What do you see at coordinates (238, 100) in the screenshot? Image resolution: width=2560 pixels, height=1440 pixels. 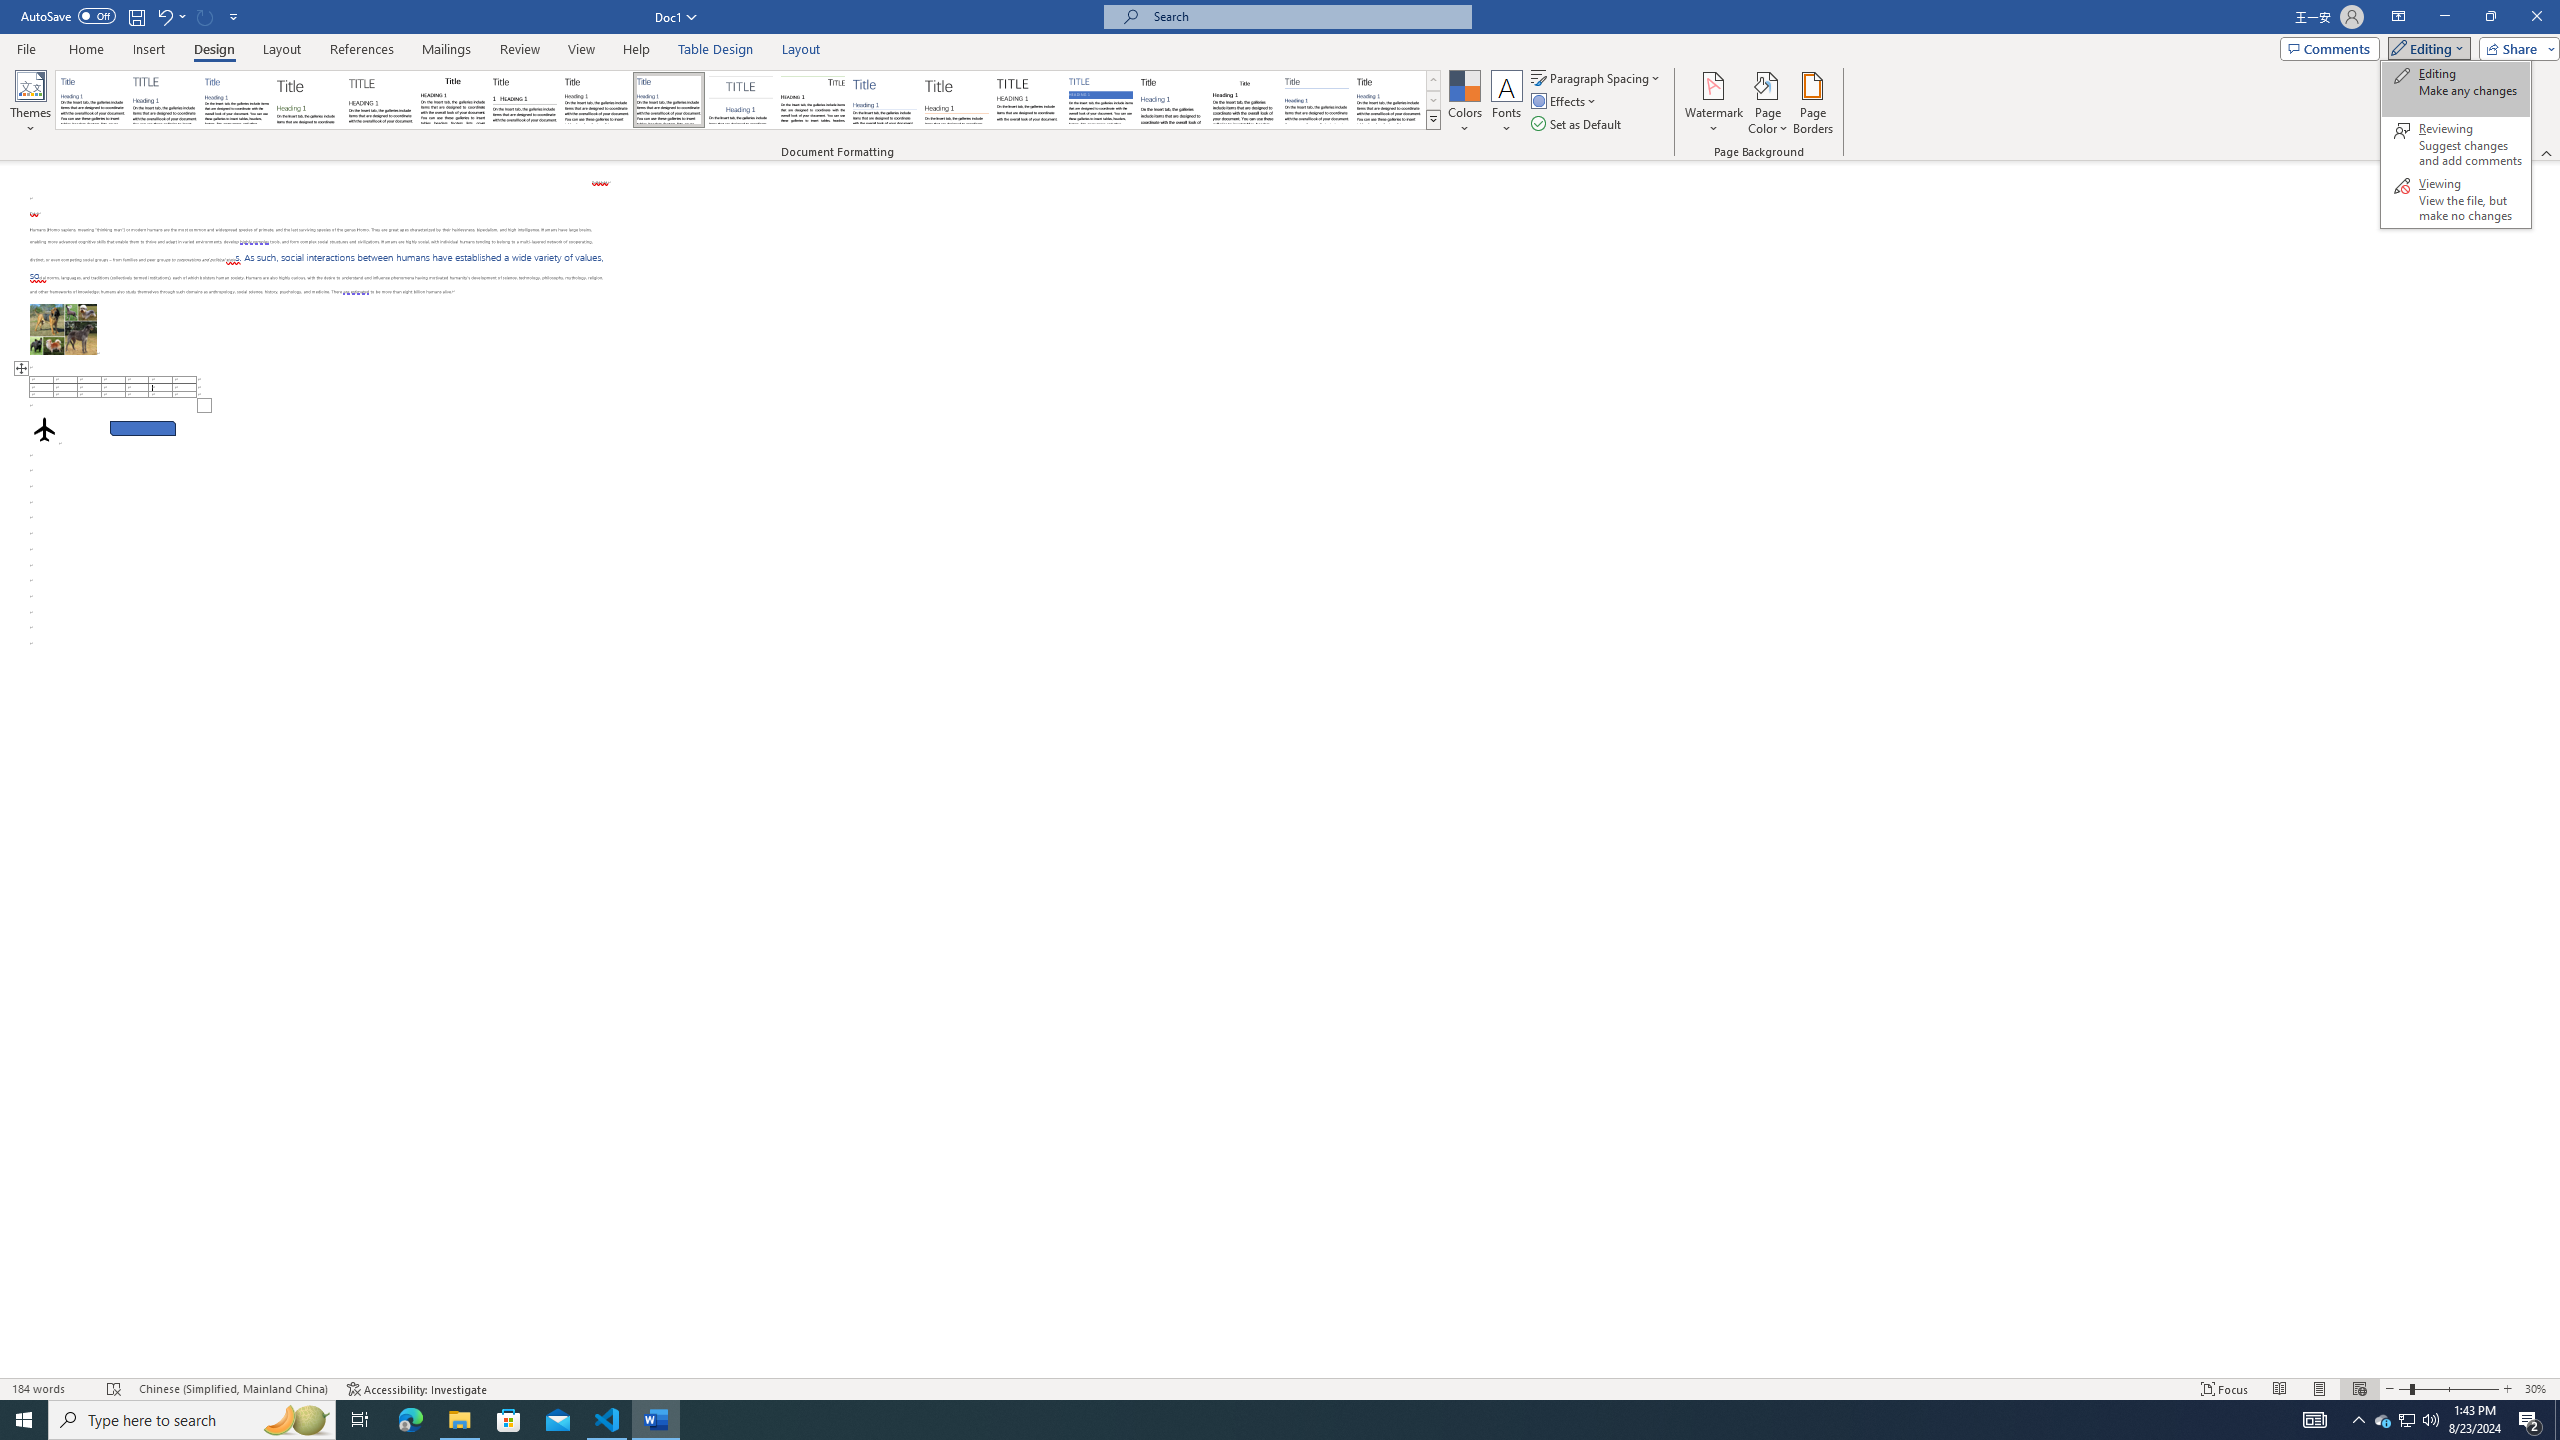 I see `Basic (Simple)` at bounding box center [238, 100].